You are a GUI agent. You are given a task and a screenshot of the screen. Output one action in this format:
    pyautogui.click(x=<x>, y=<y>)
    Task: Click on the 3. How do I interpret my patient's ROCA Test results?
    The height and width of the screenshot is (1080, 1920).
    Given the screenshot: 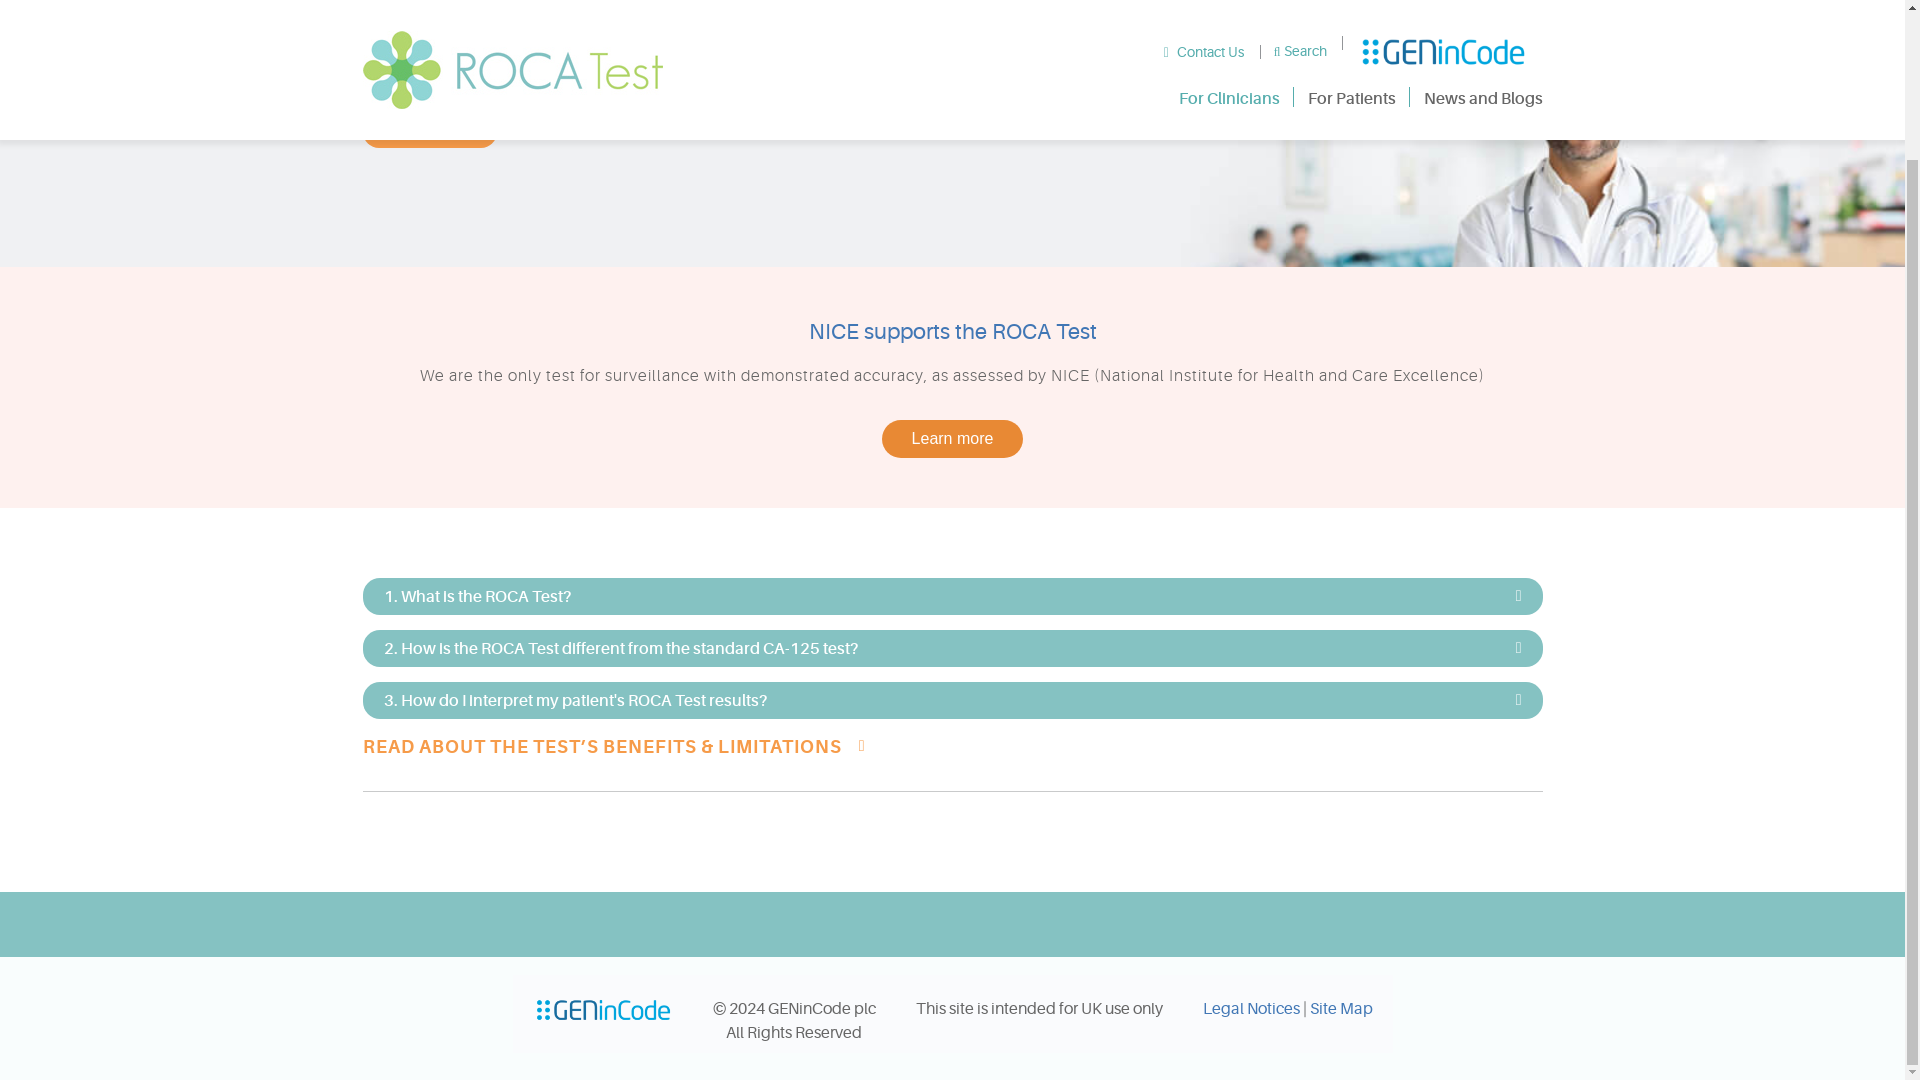 What is the action you would take?
    pyautogui.click(x=952, y=700)
    